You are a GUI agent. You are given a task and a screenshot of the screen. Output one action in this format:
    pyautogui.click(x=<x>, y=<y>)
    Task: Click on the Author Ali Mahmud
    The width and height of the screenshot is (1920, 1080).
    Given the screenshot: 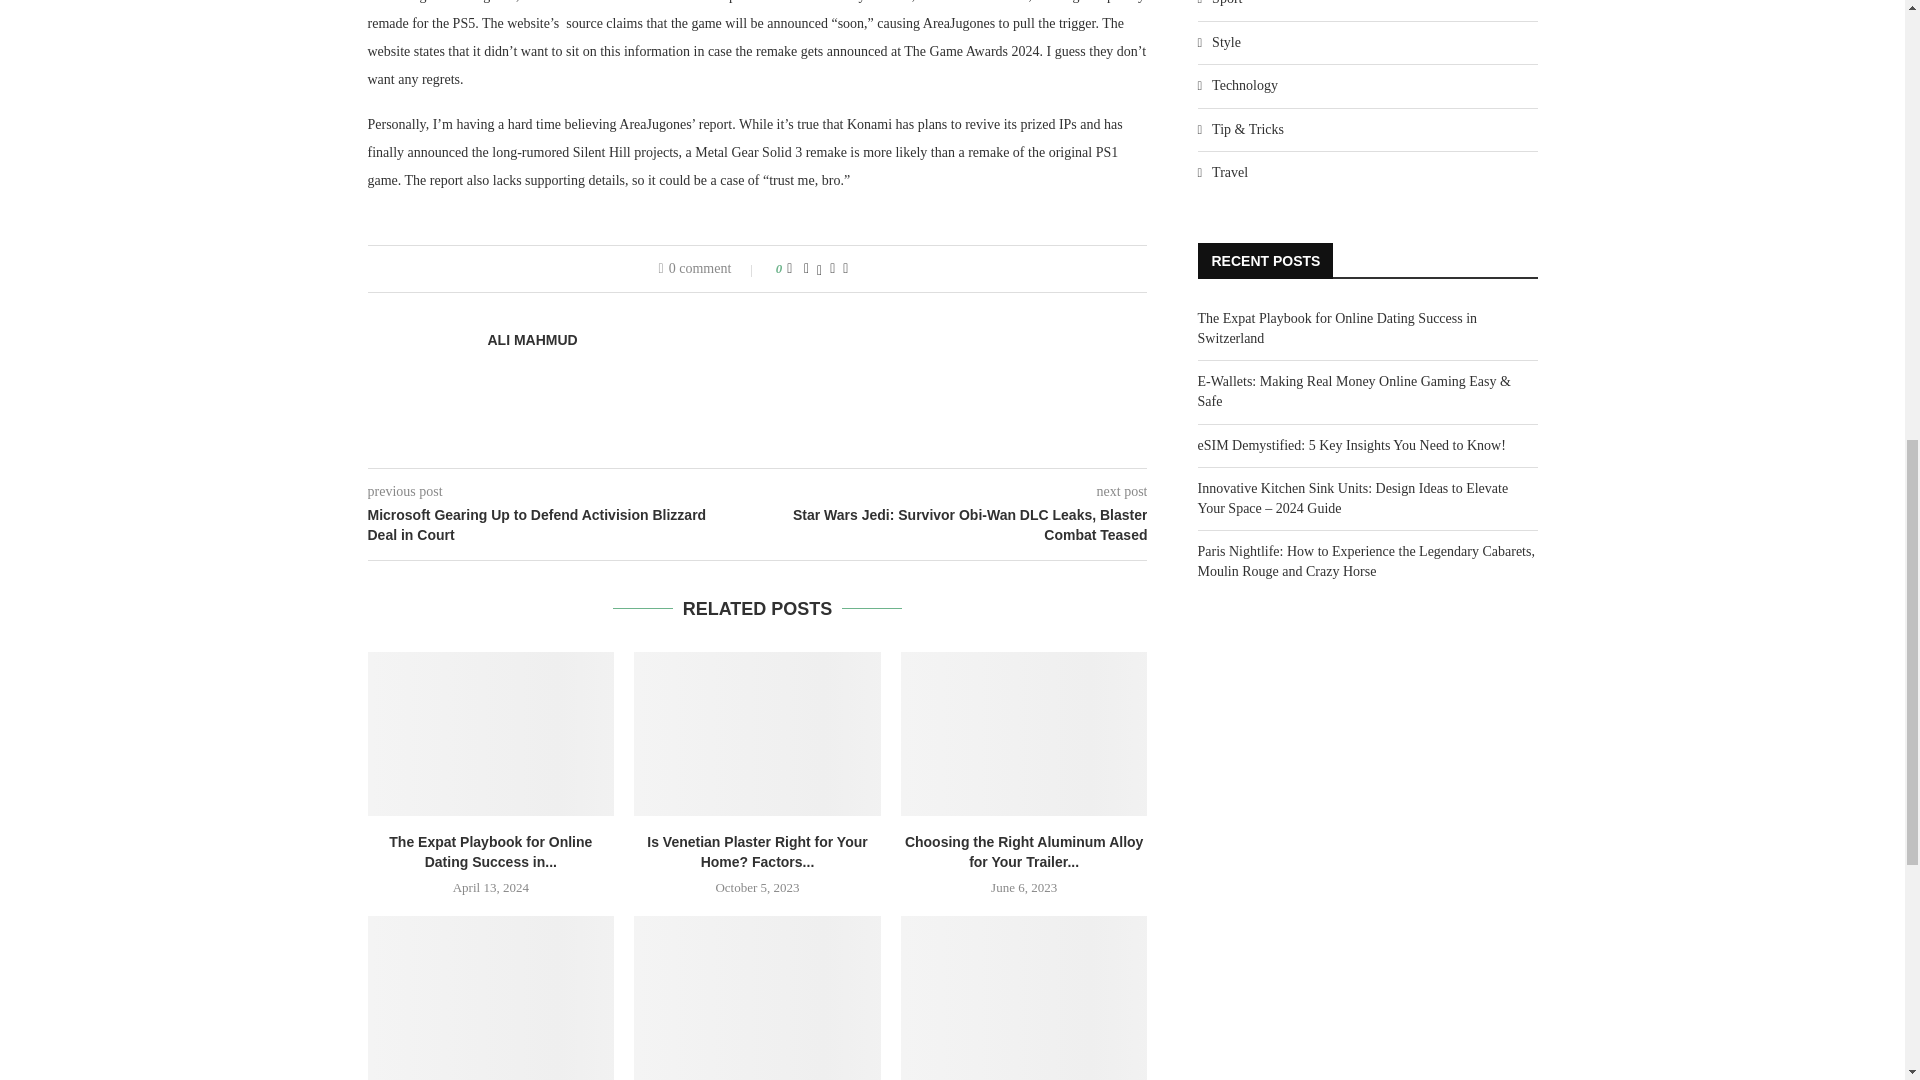 What is the action you would take?
    pyautogui.click(x=532, y=340)
    